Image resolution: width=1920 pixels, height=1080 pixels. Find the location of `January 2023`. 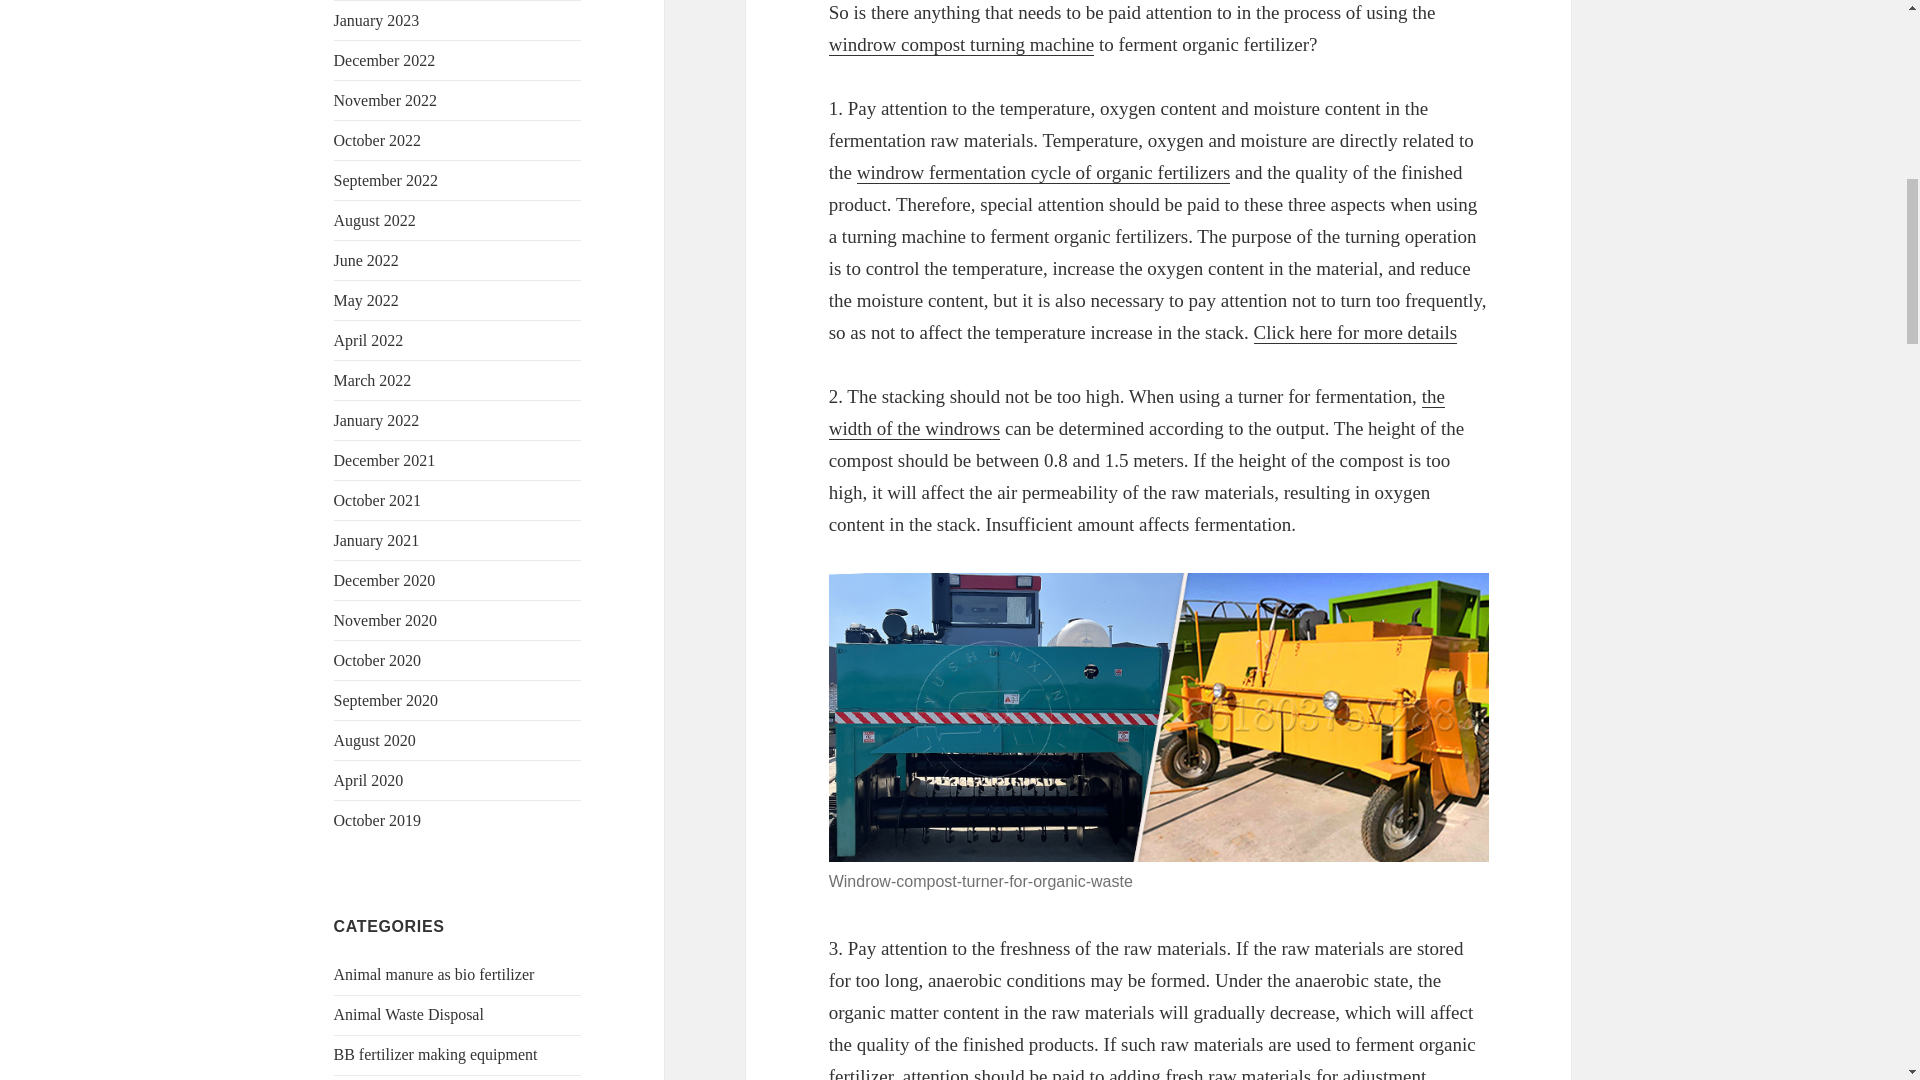

January 2023 is located at coordinates (377, 20).